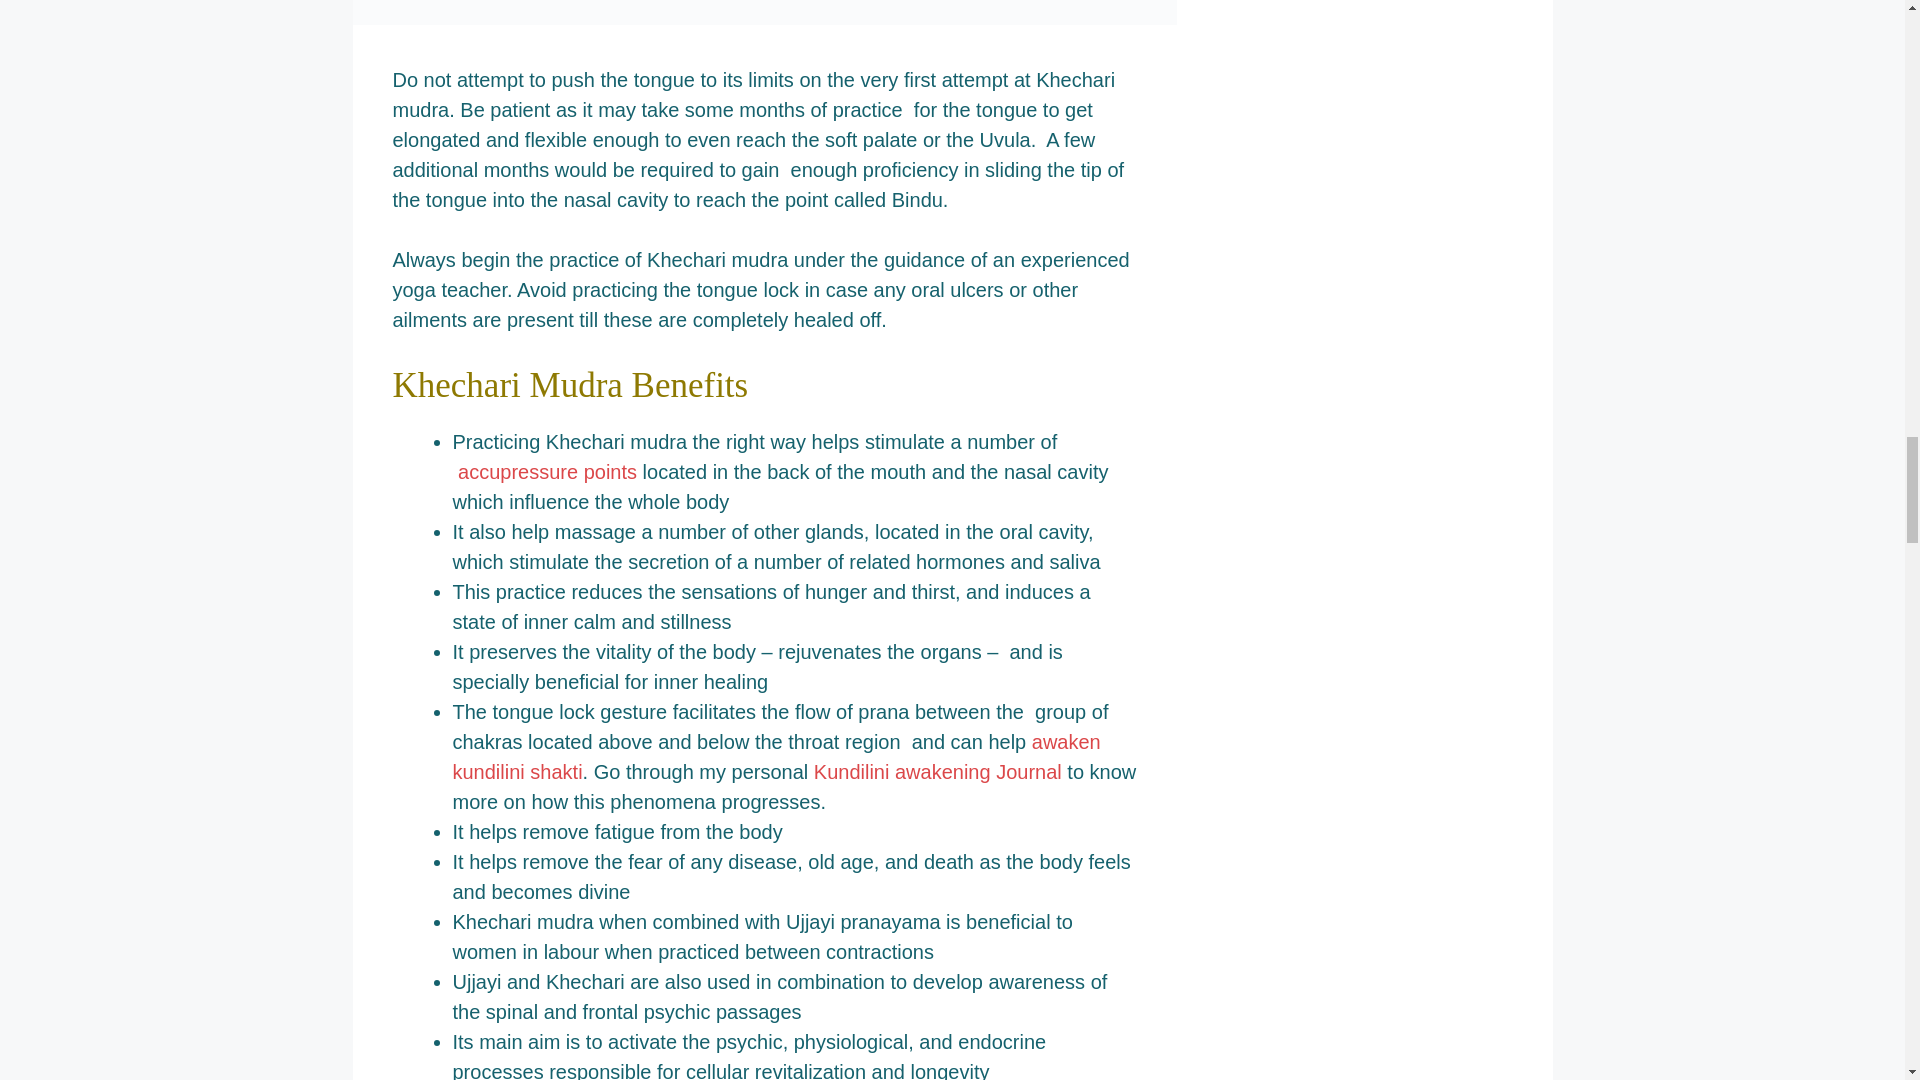  Describe the element at coordinates (938, 772) in the screenshot. I see `Kundilini awakening Journal` at that location.